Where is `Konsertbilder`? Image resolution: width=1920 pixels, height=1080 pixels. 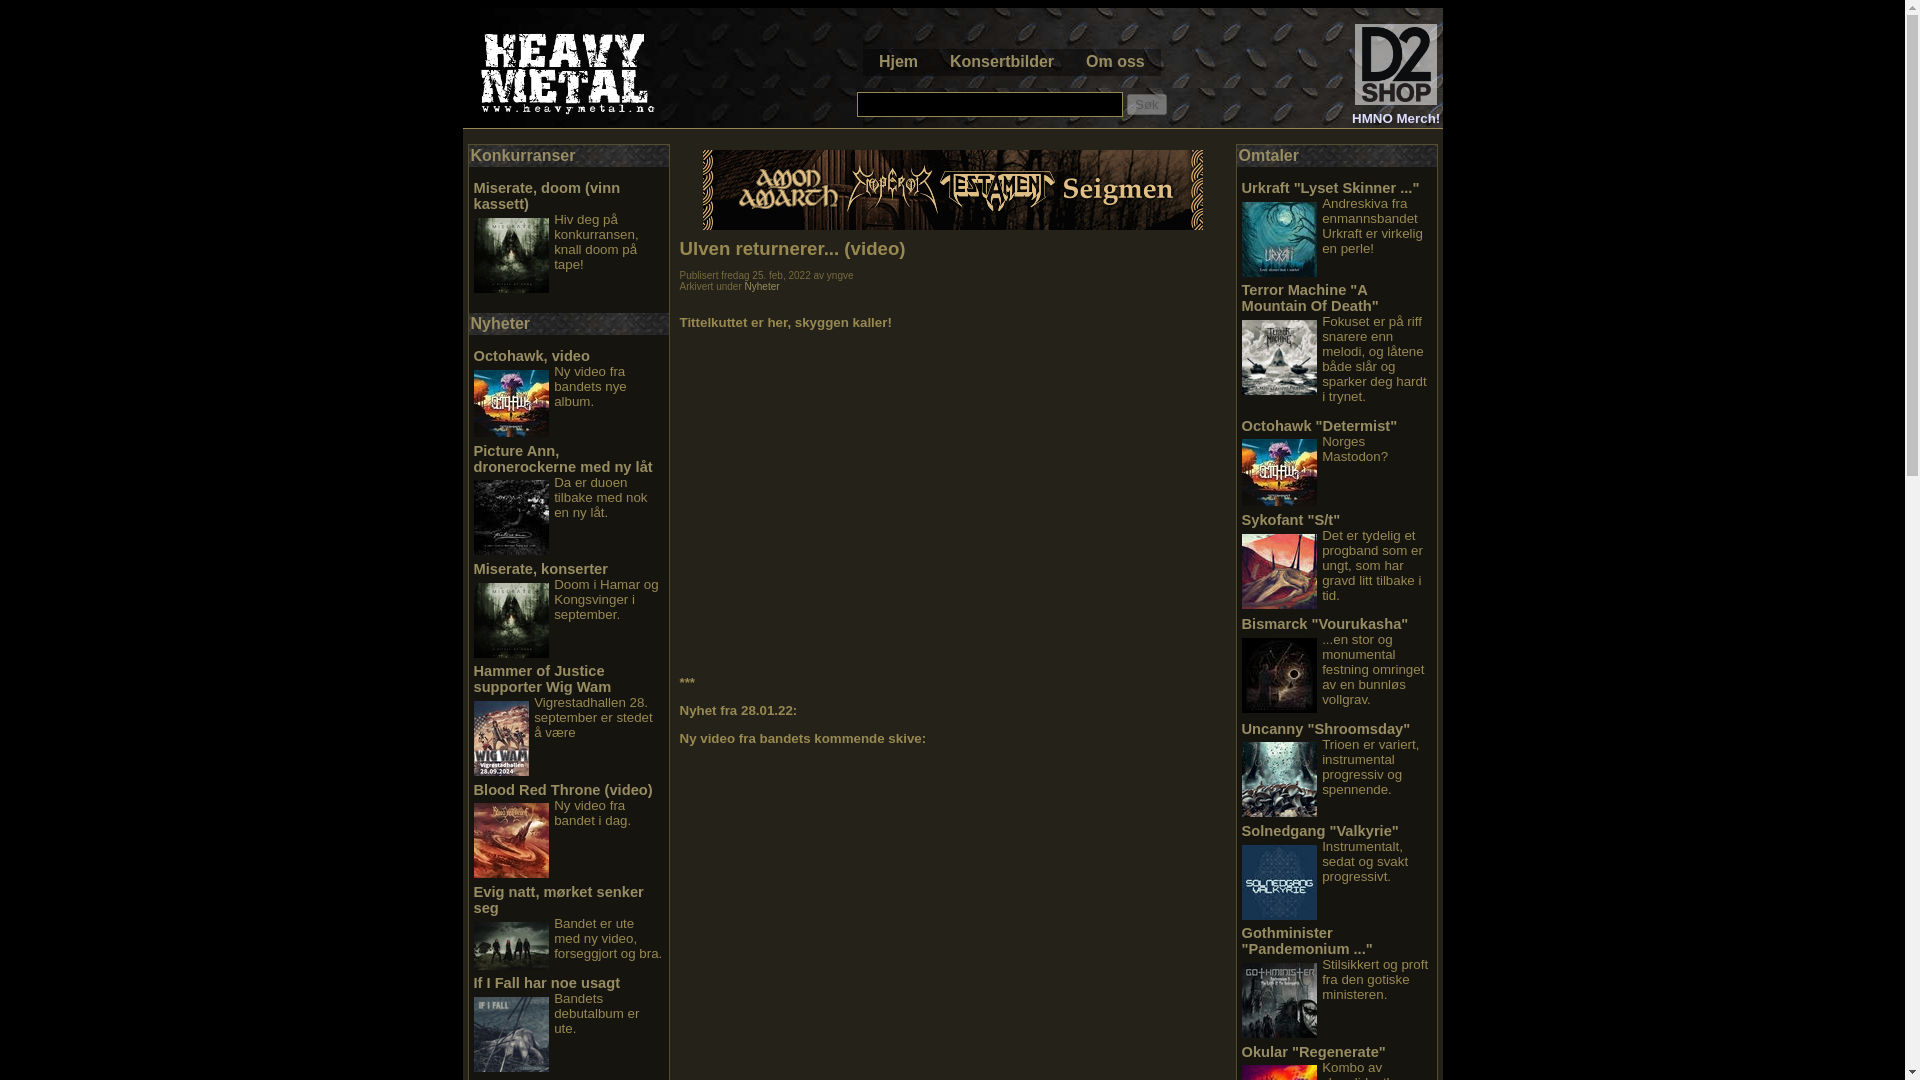
Konsertbilder is located at coordinates (1002, 61).